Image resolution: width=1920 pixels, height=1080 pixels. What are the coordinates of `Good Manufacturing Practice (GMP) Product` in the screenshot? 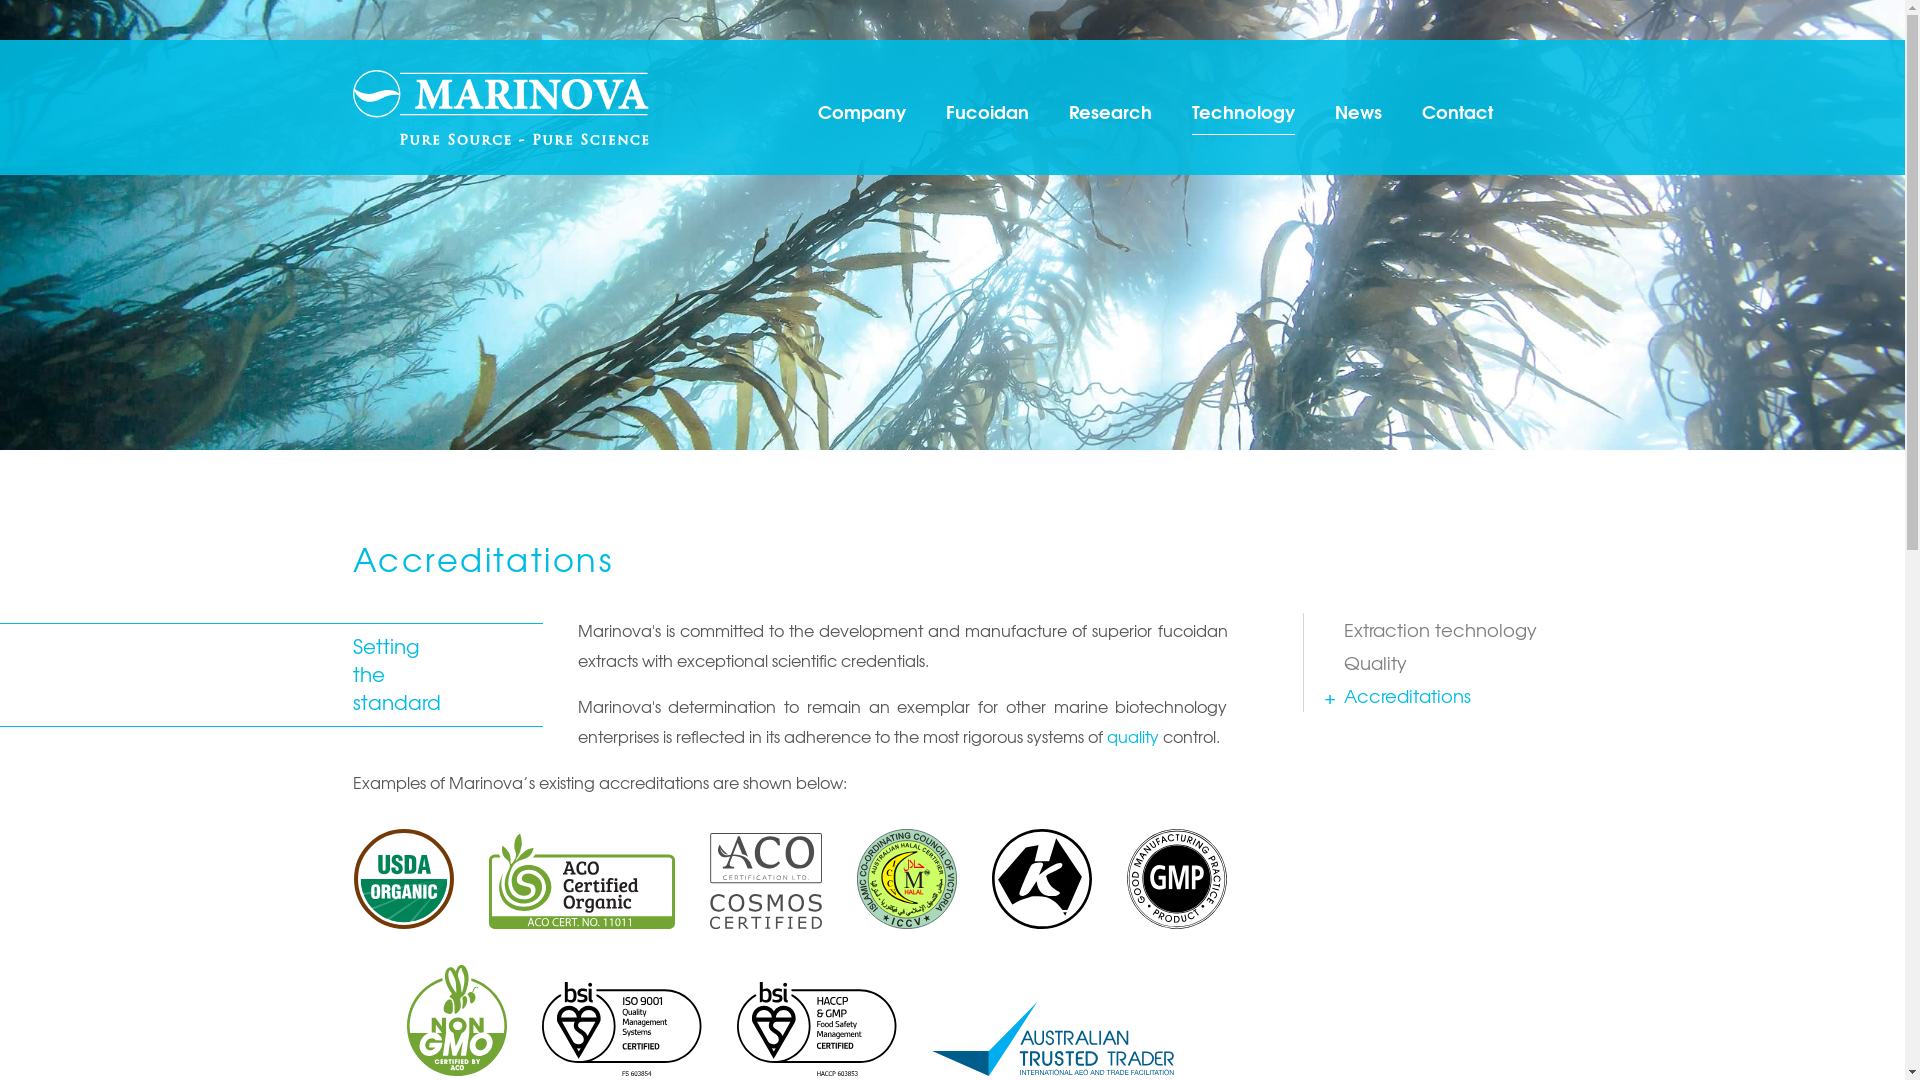 It's located at (1176, 879).